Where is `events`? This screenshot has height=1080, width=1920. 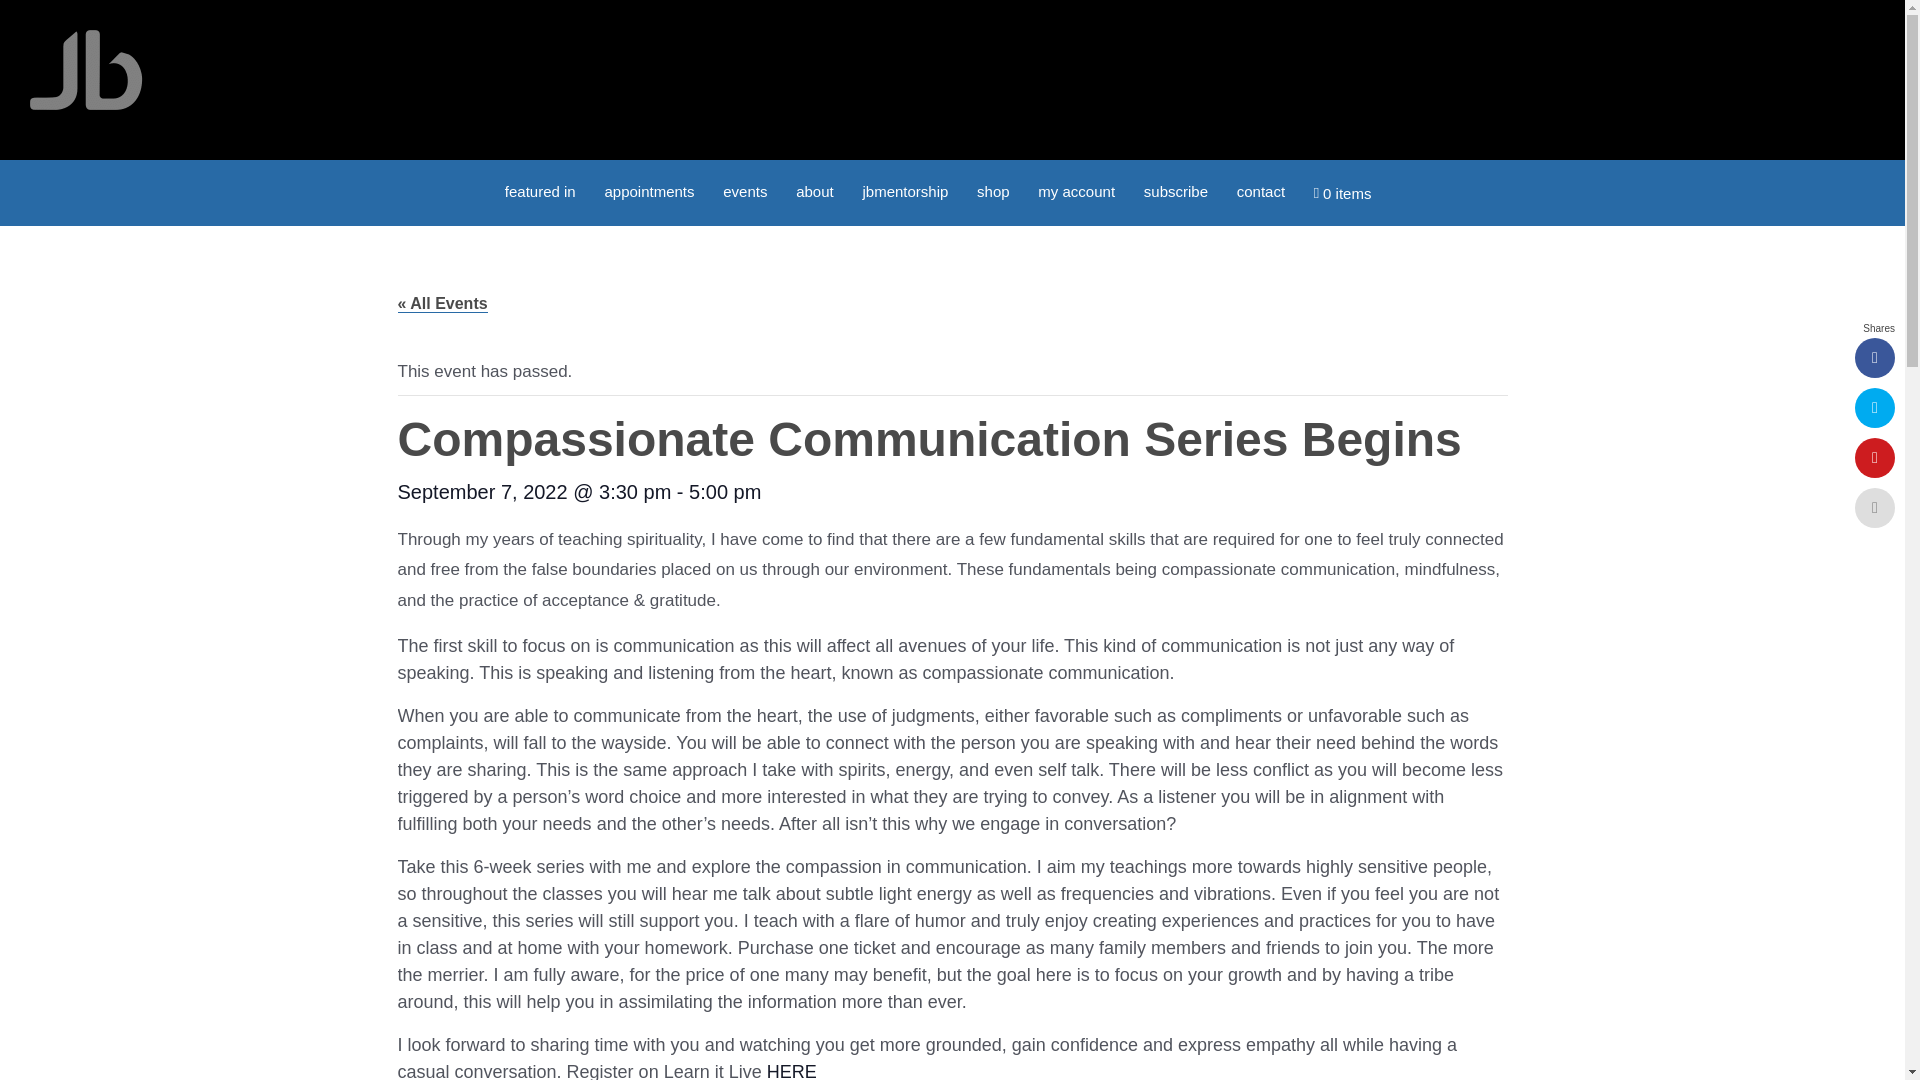 events is located at coordinates (744, 190).